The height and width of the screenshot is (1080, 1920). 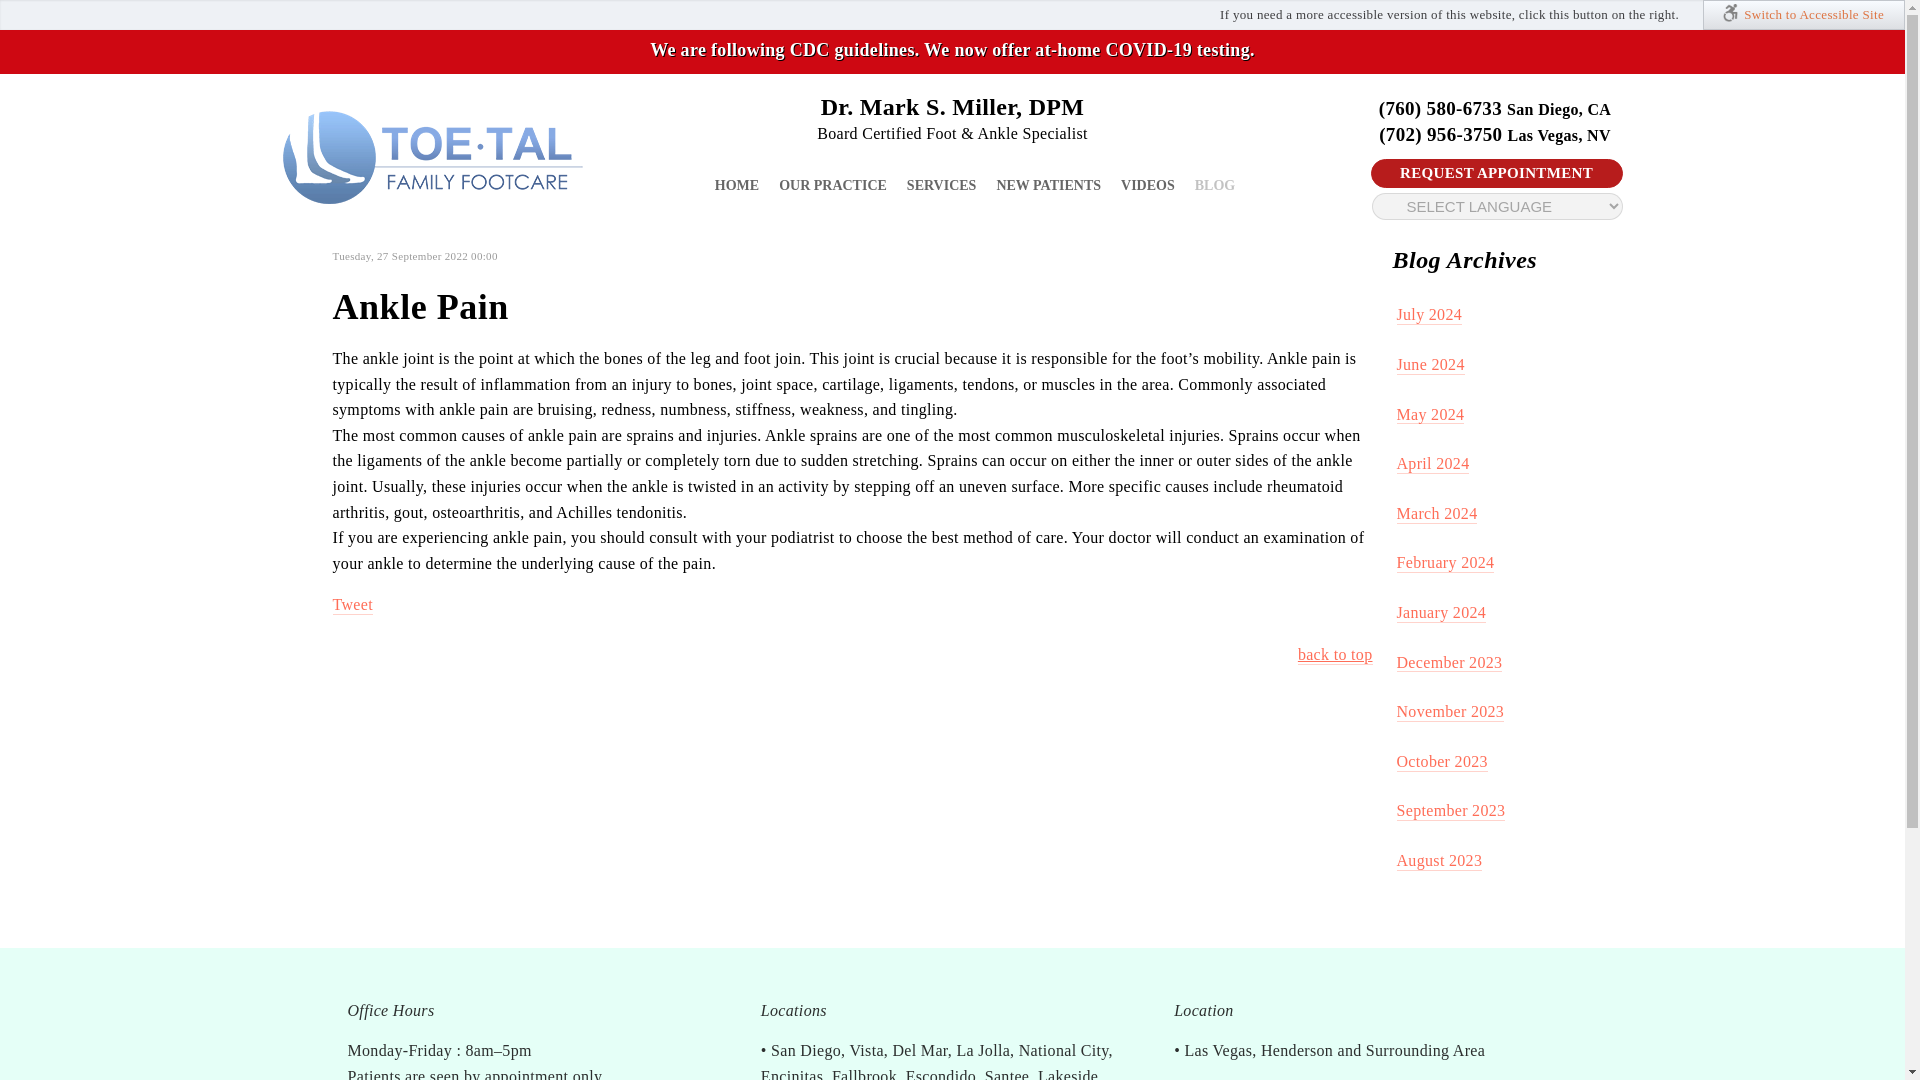 I want to click on October 2023, so click(x=1440, y=762).